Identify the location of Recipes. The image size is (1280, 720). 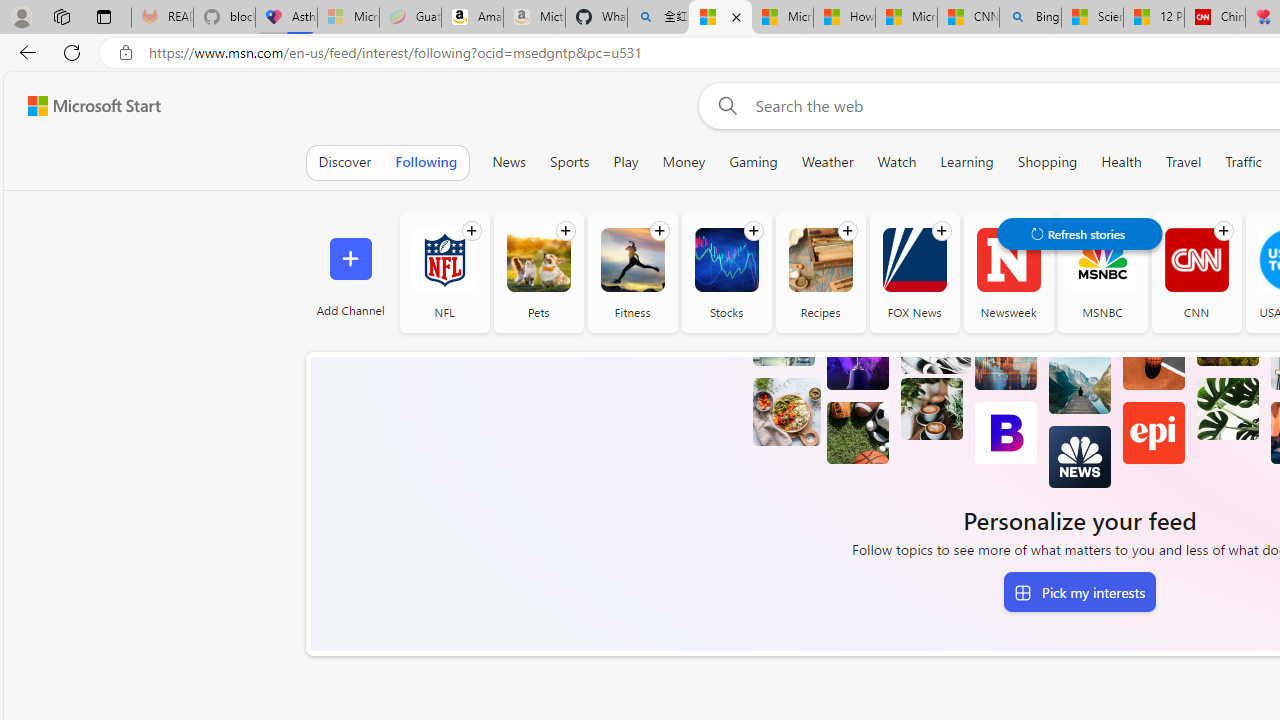
(820, 272).